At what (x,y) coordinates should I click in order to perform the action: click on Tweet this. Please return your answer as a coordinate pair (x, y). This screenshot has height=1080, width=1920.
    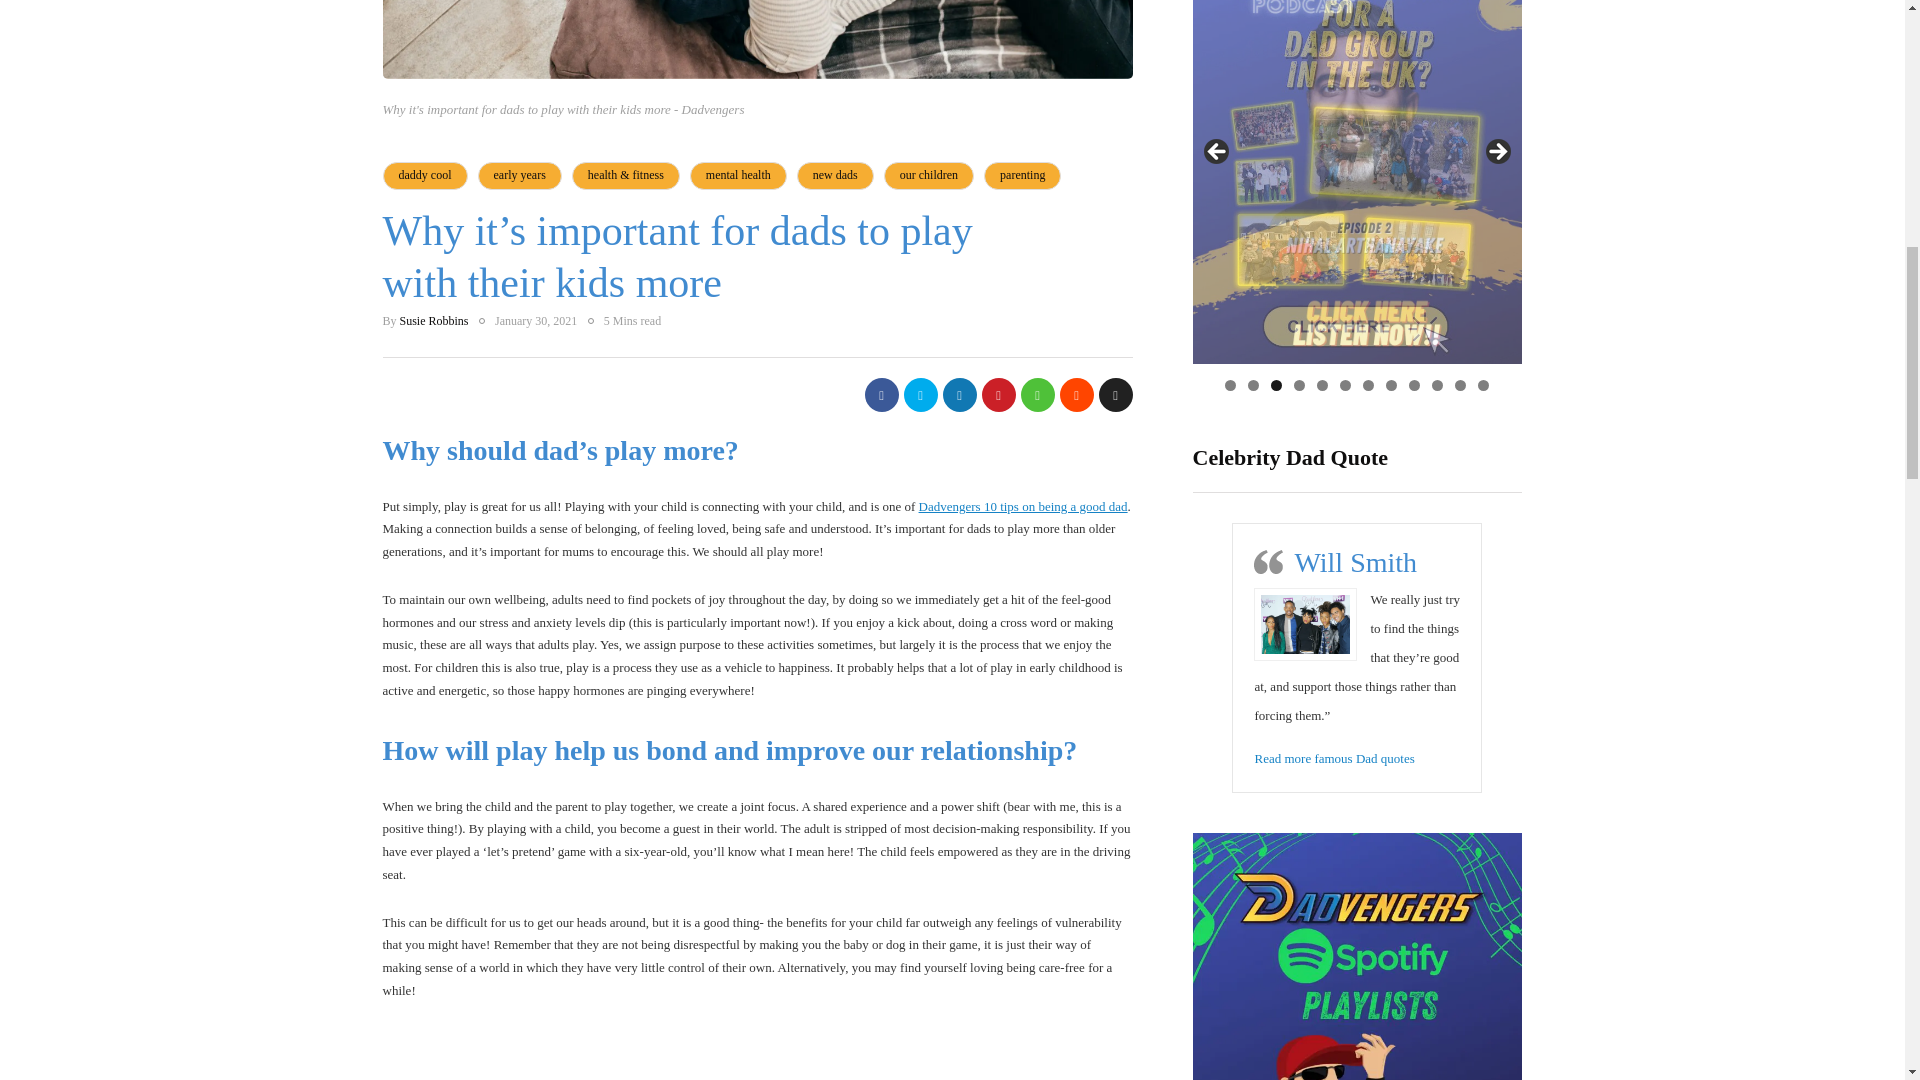
    Looking at the image, I should click on (921, 394).